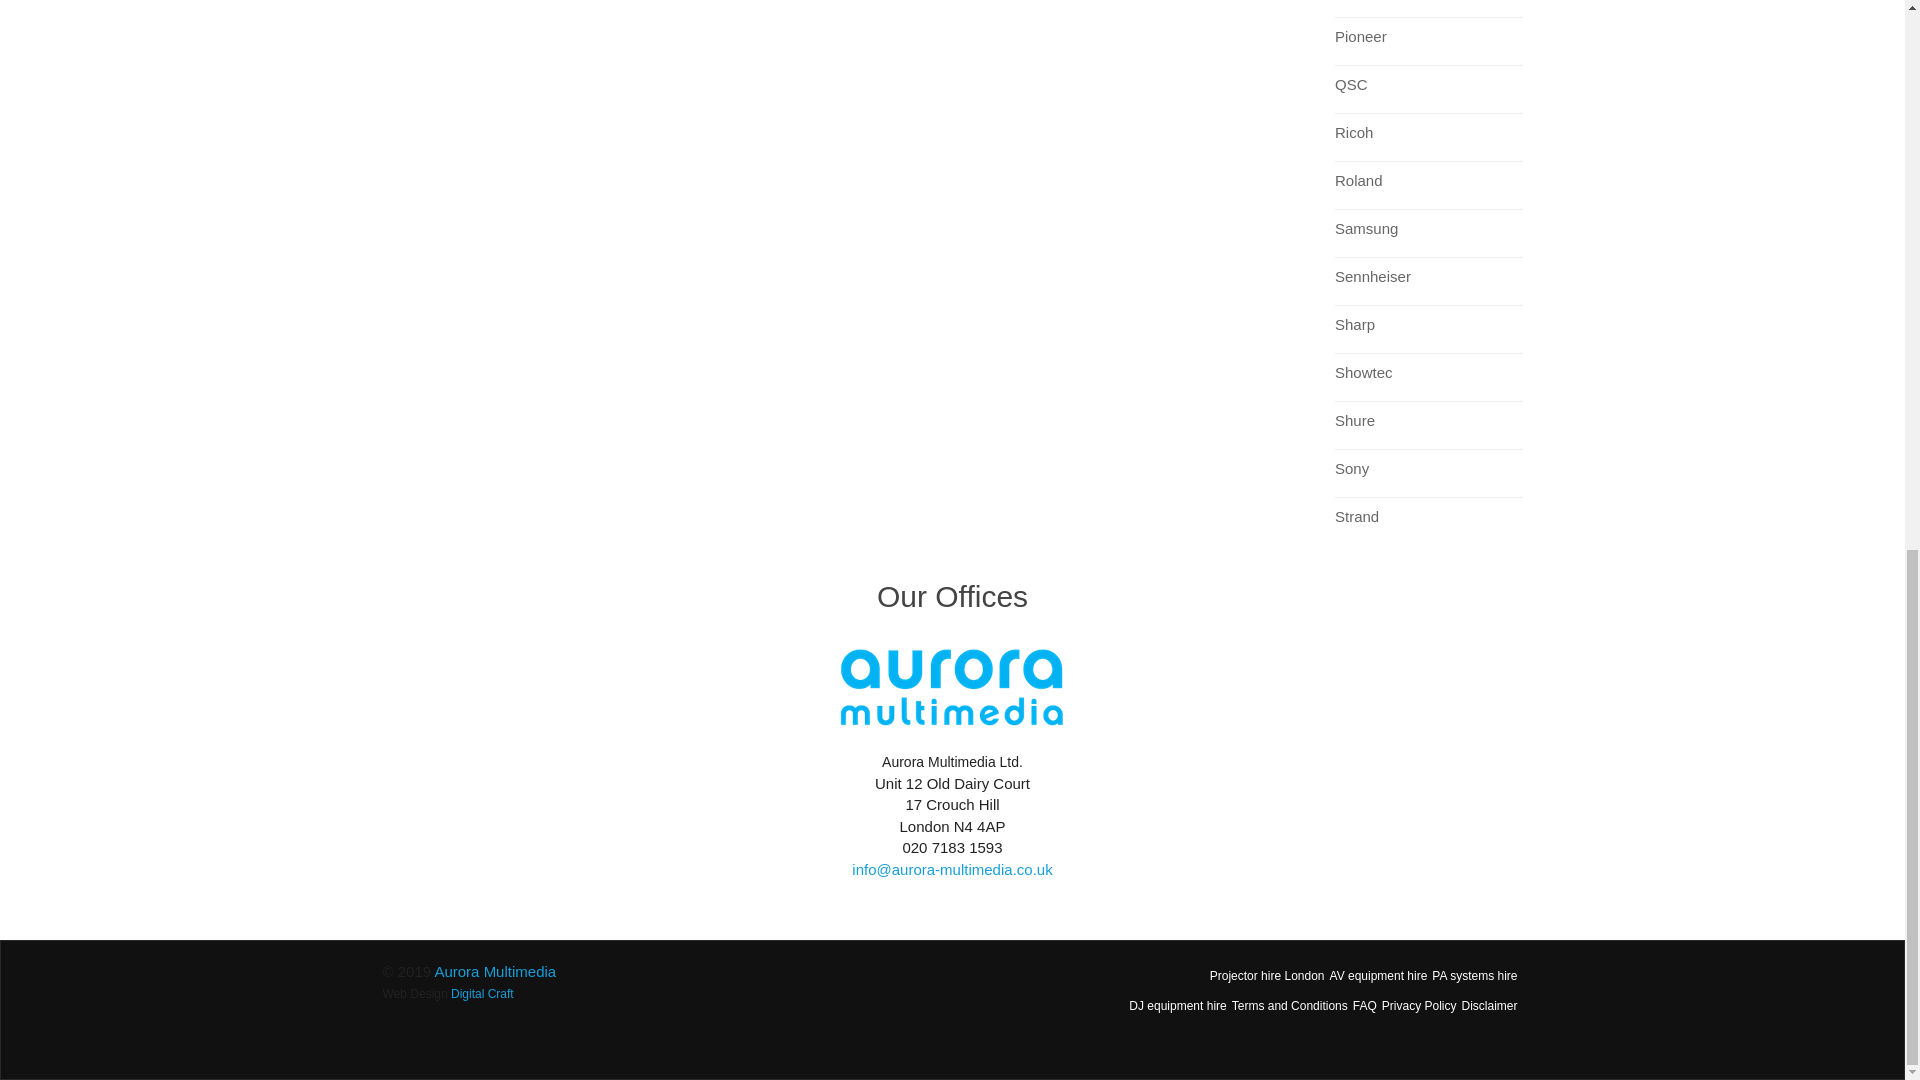 Image resolution: width=1920 pixels, height=1080 pixels. I want to click on PA systems Hire London, so click(1474, 976).